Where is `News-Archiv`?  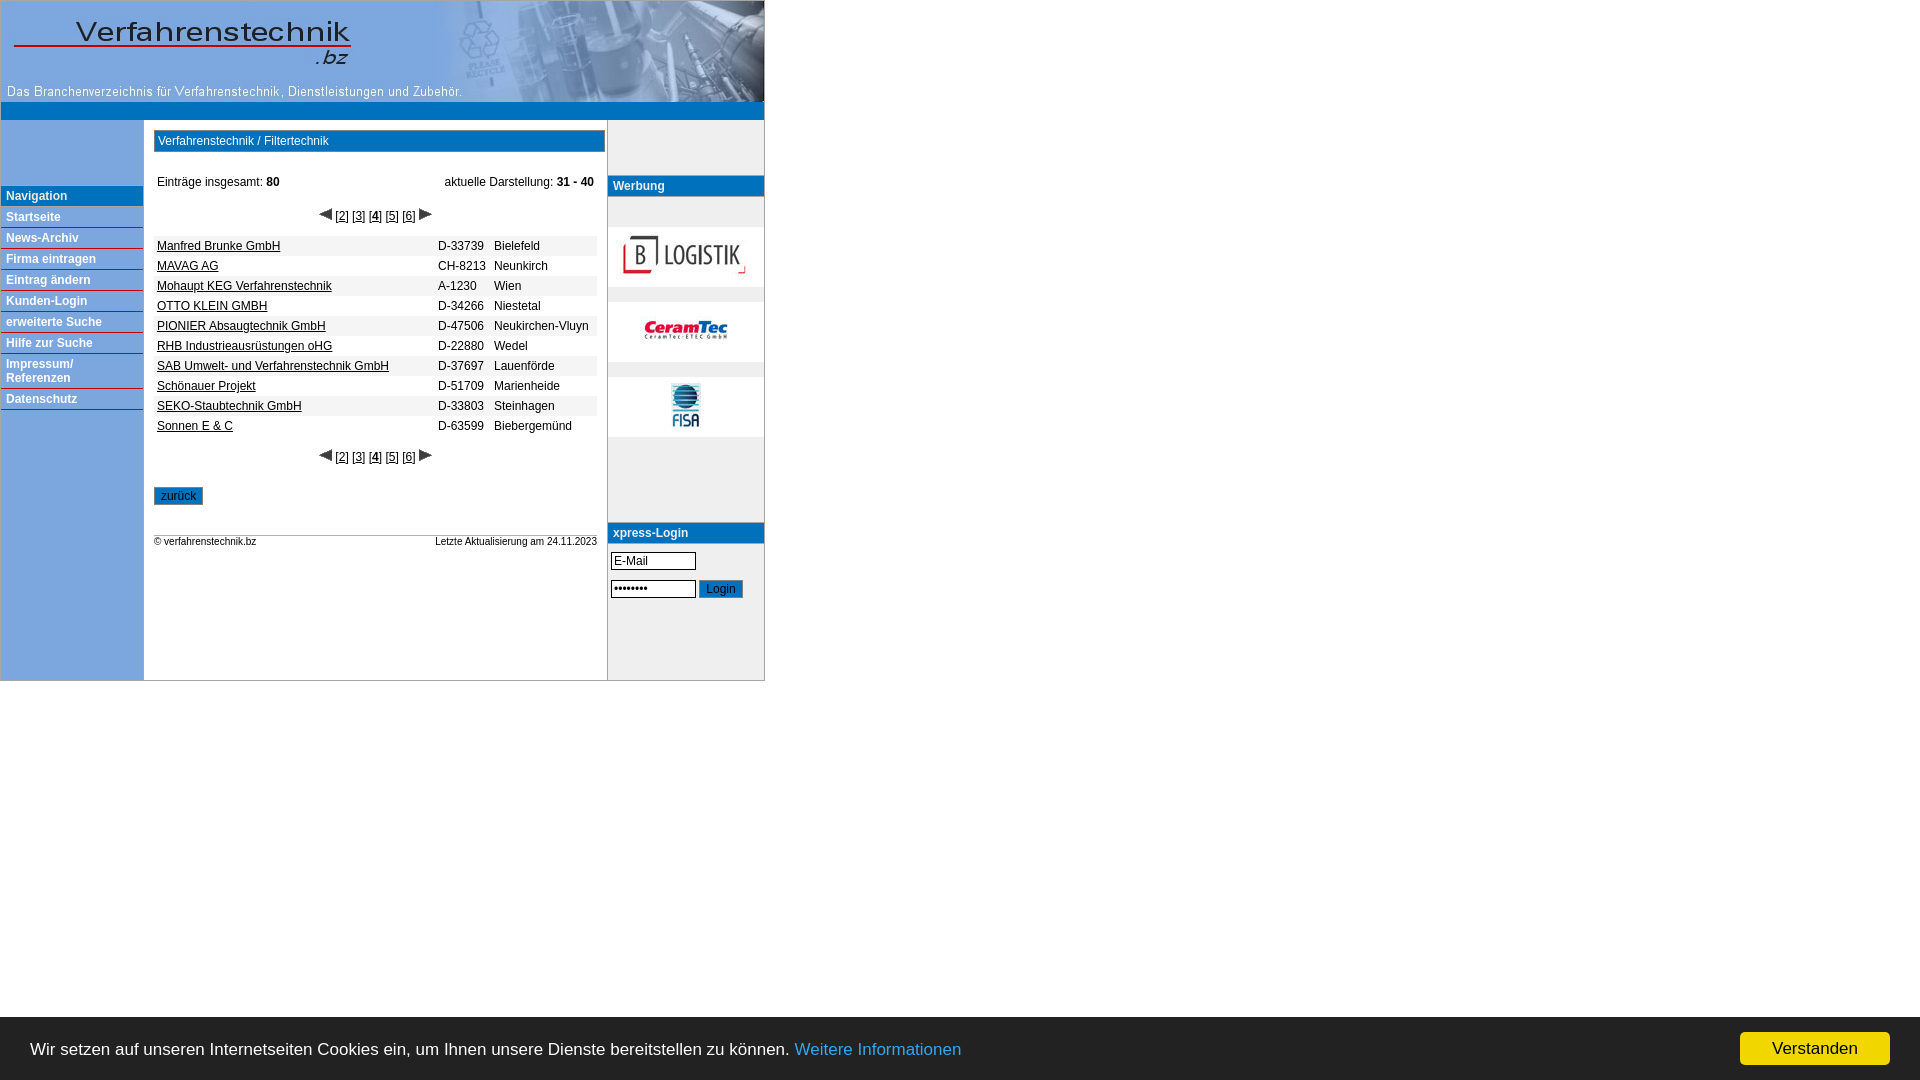
News-Archiv is located at coordinates (42, 238).